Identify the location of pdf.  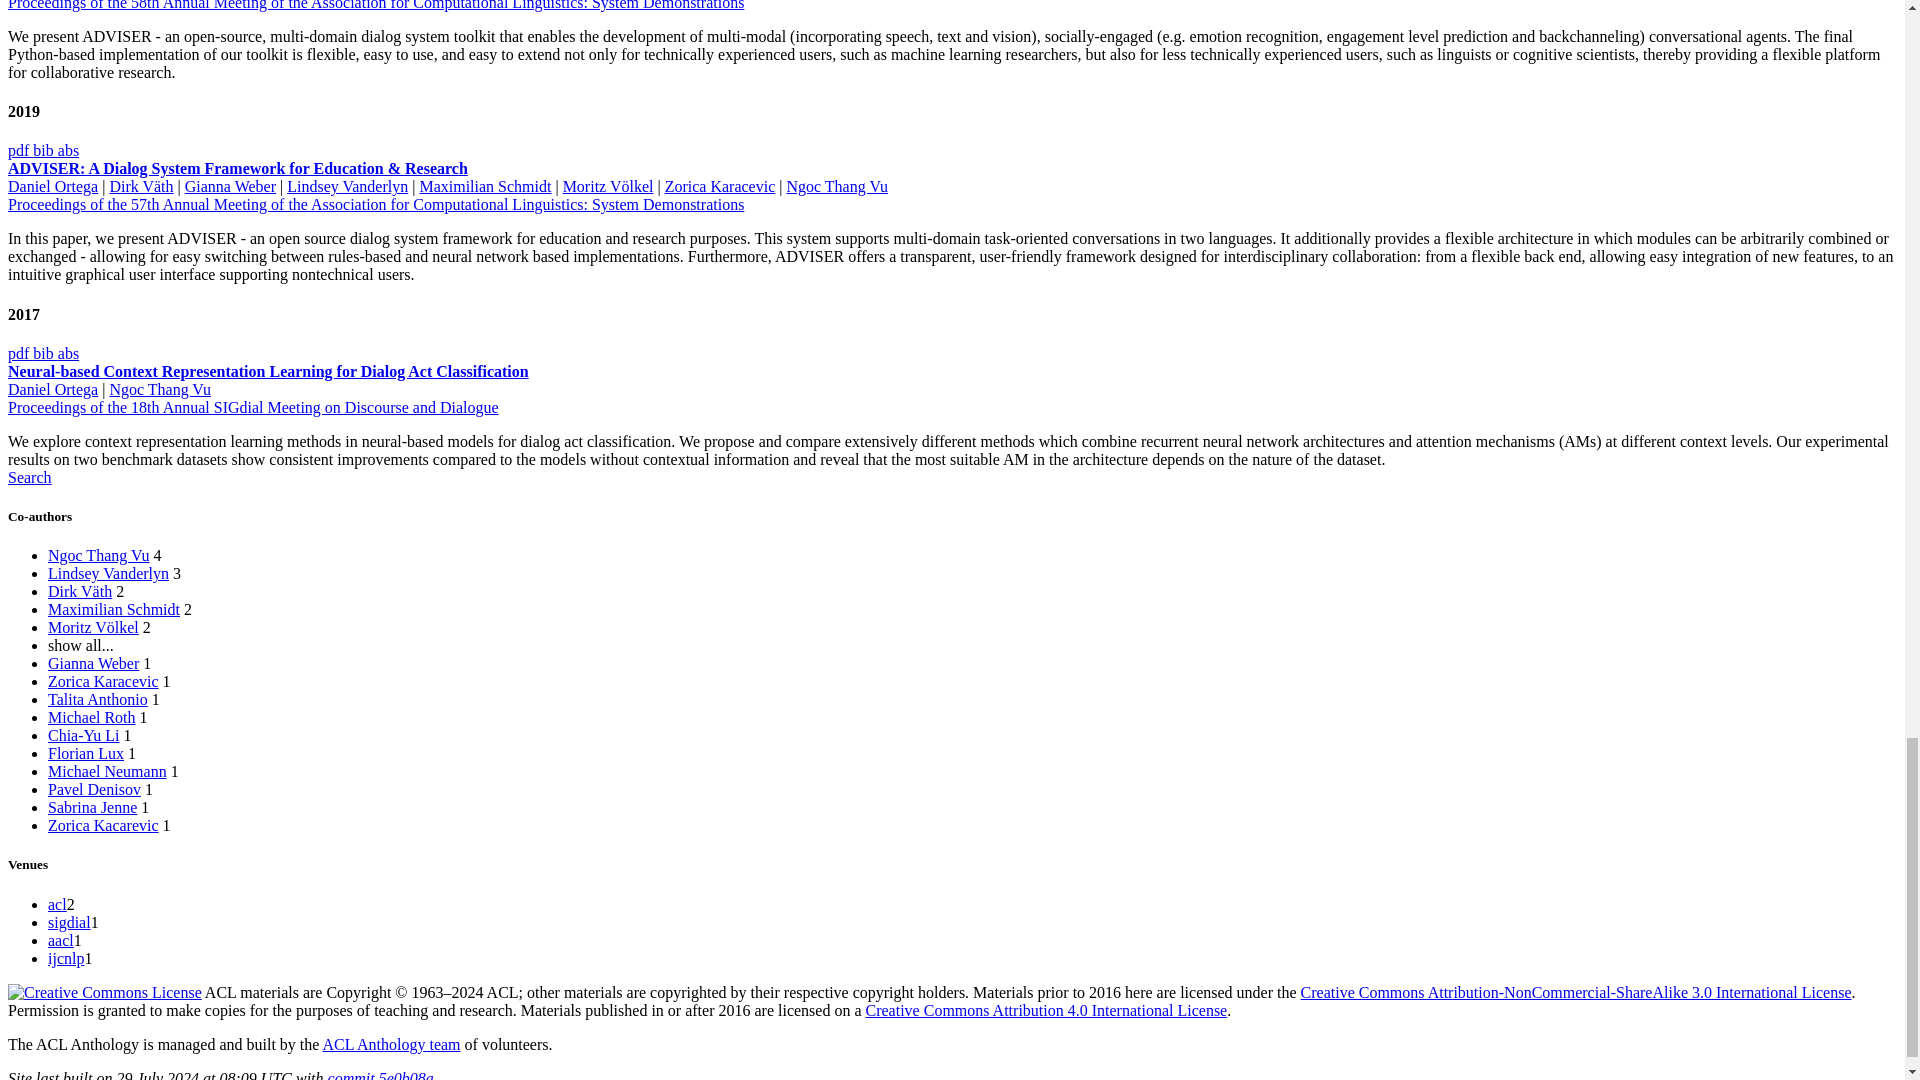
(20, 150).